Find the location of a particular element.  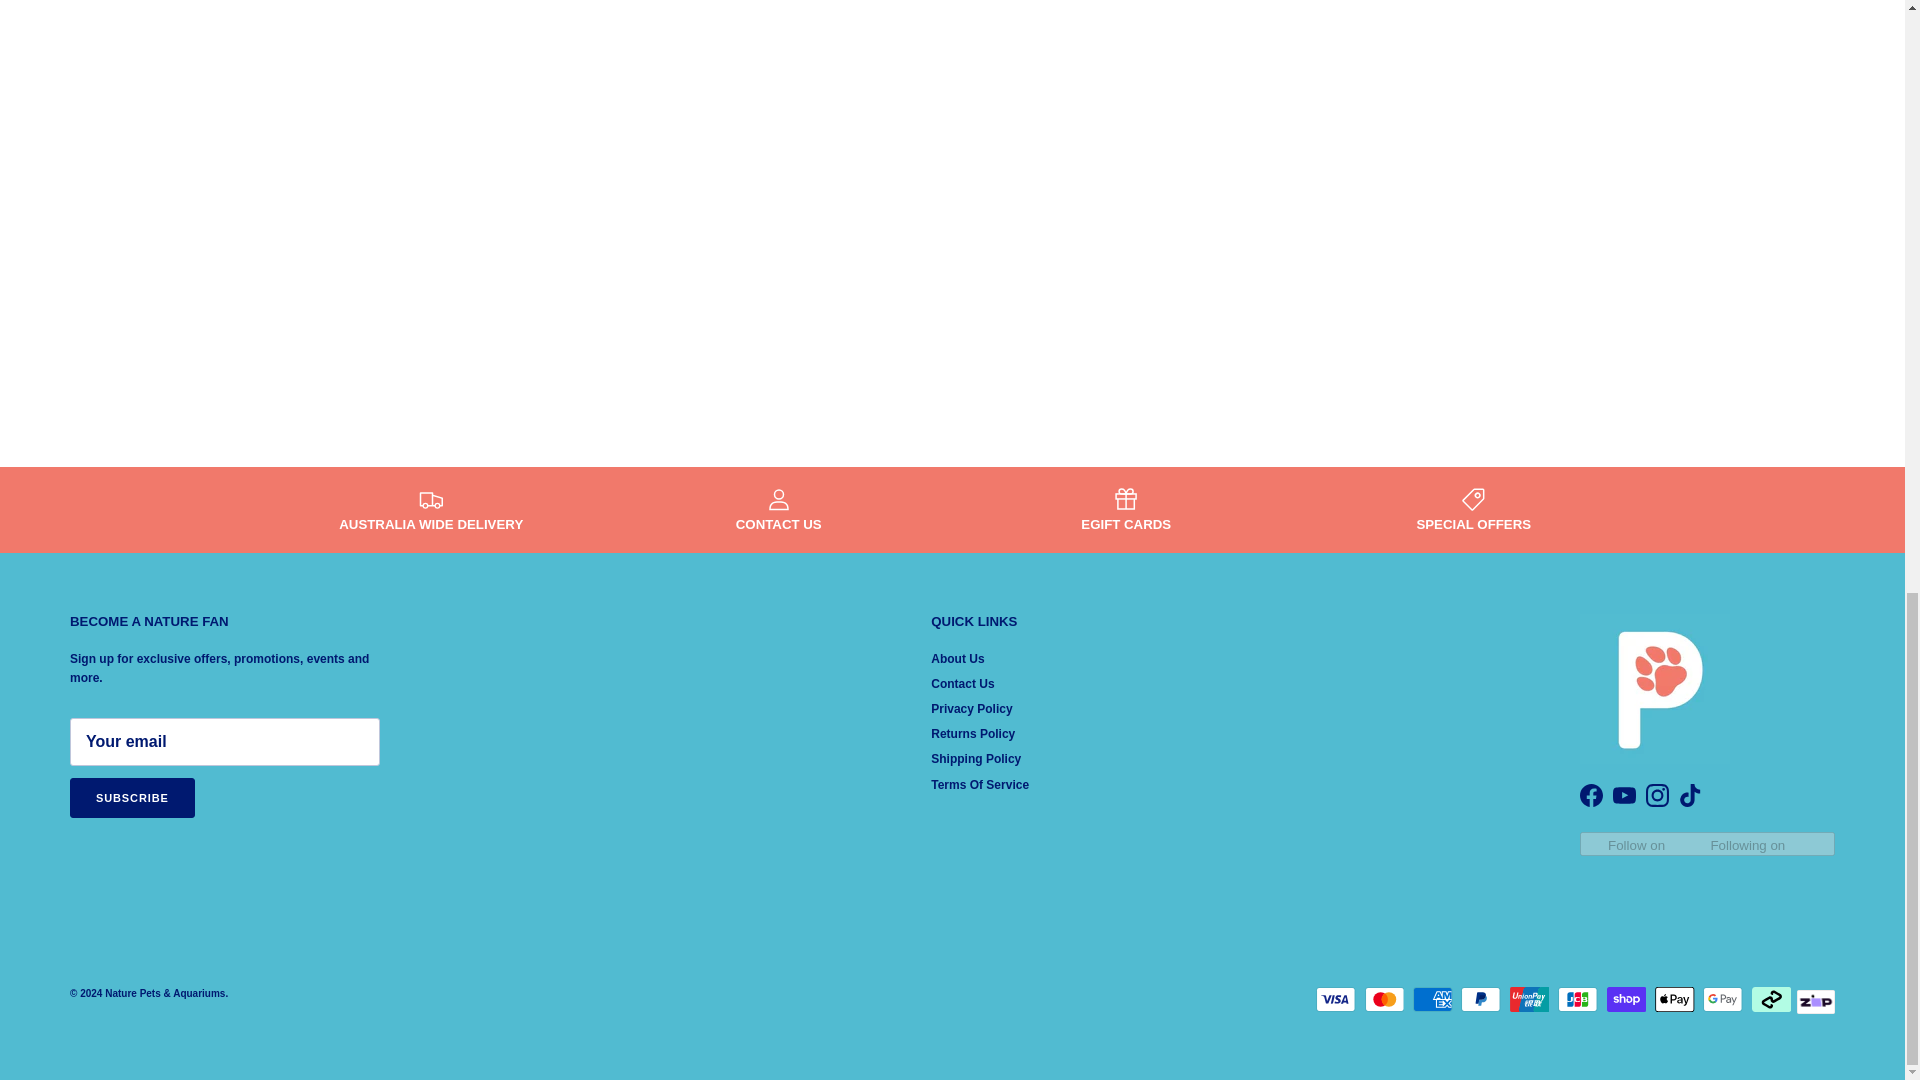

Visa is located at coordinates (1335, 999).